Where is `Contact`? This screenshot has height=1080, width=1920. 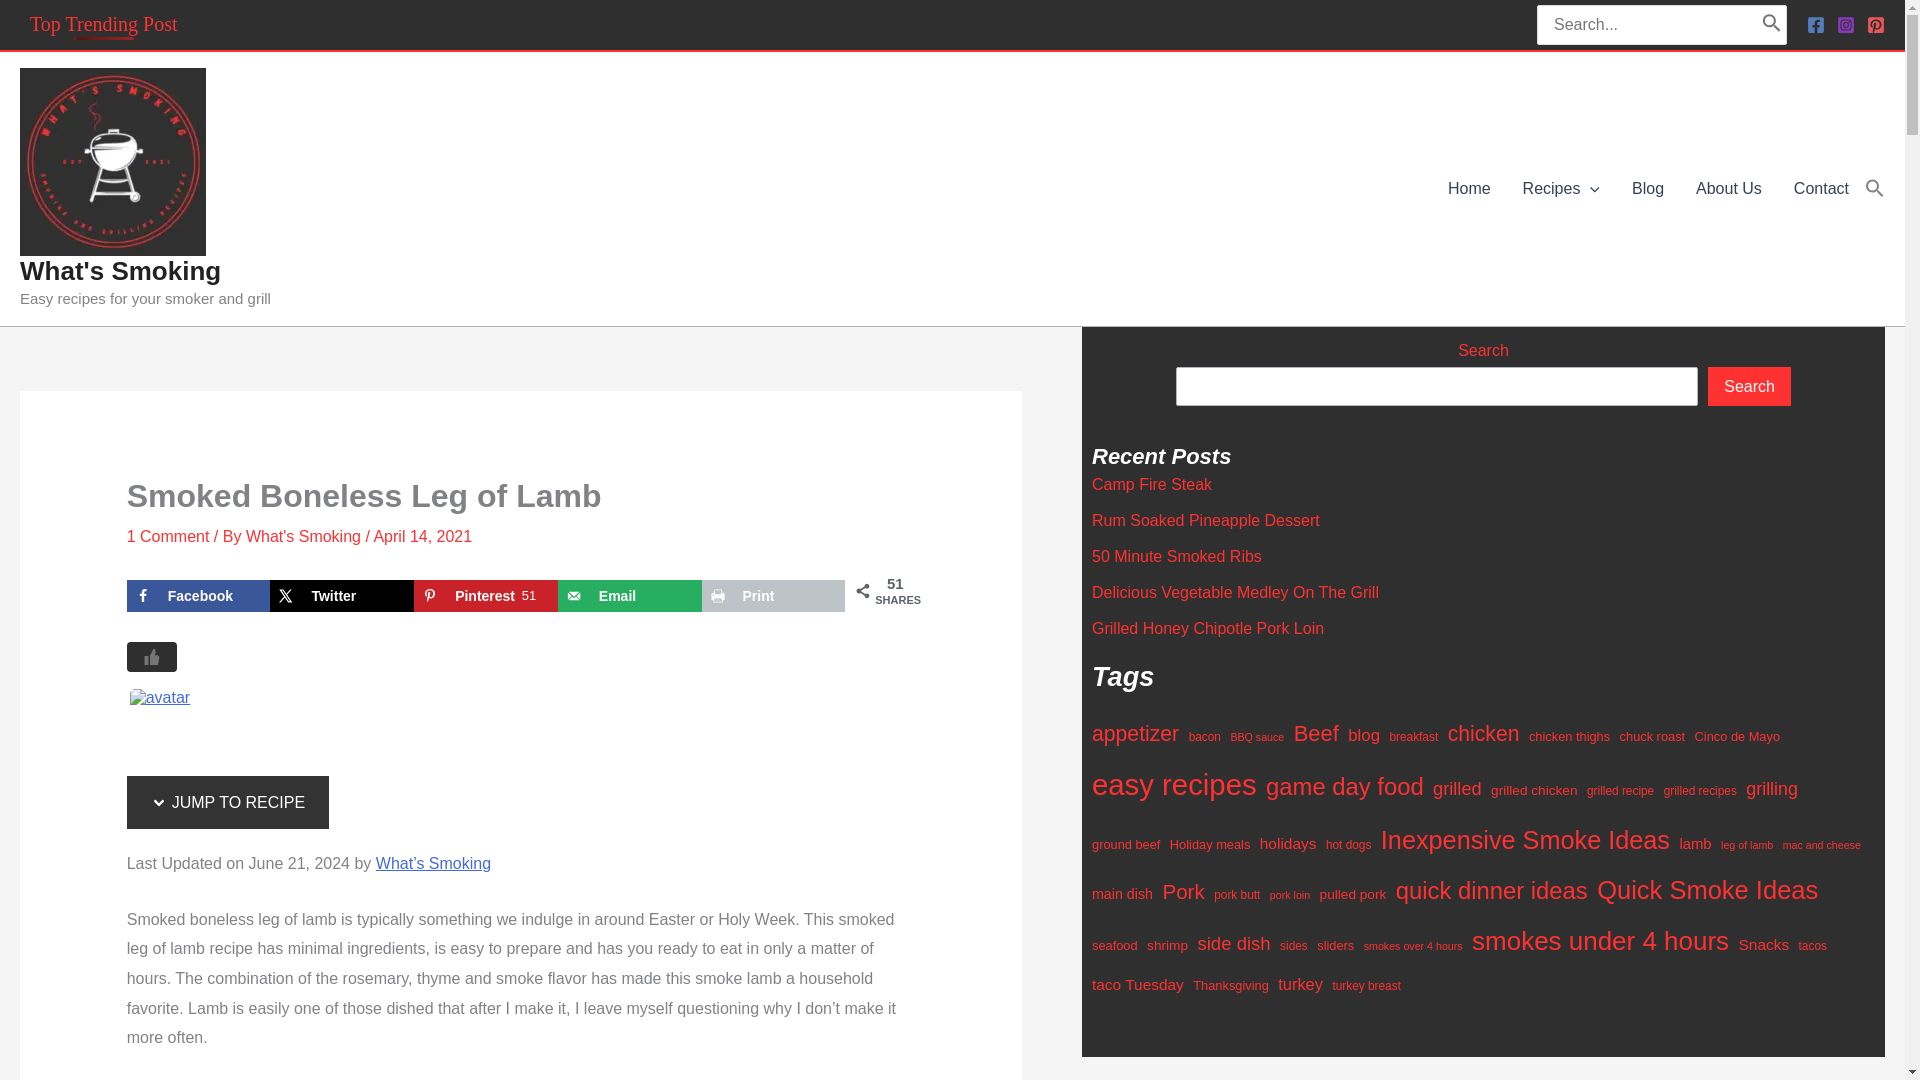
Contact is located at coordinates (1820, 188).